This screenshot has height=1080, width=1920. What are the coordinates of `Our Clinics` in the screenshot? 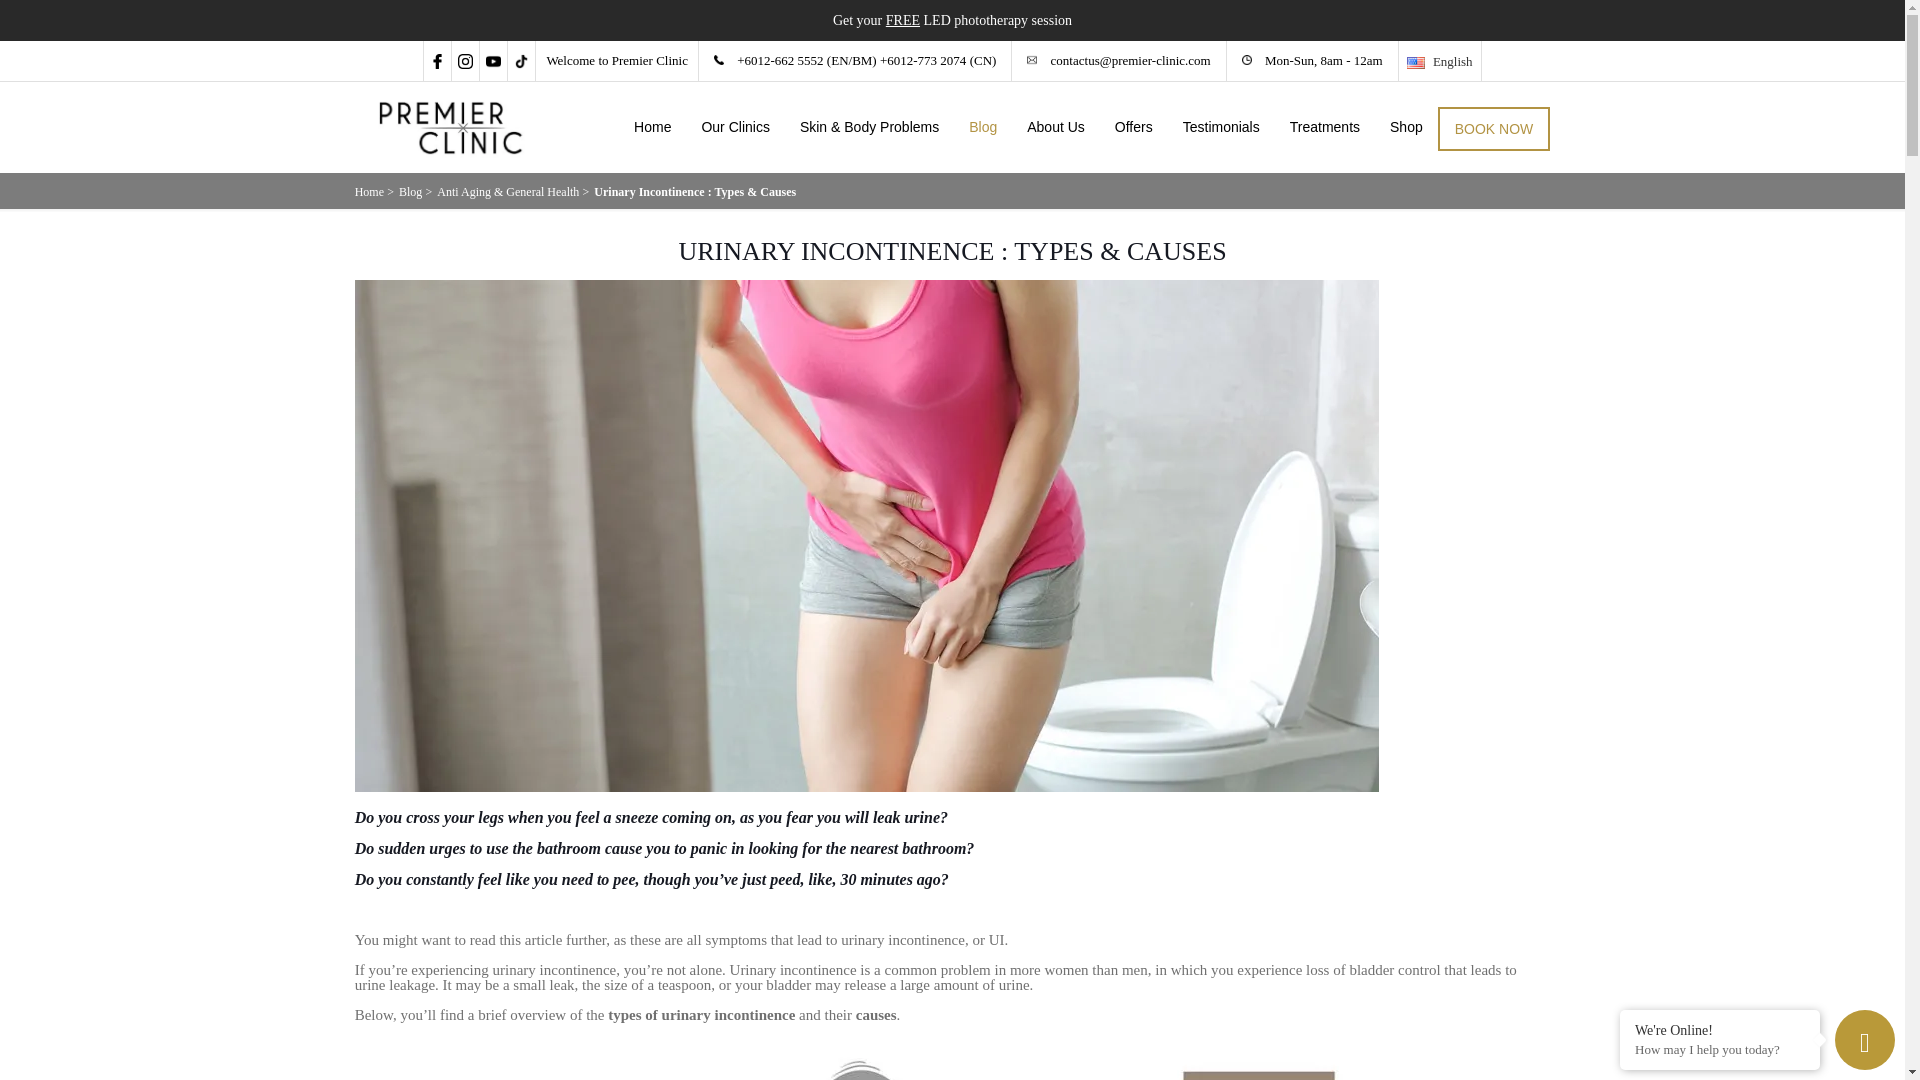 It's located at (734, 126).